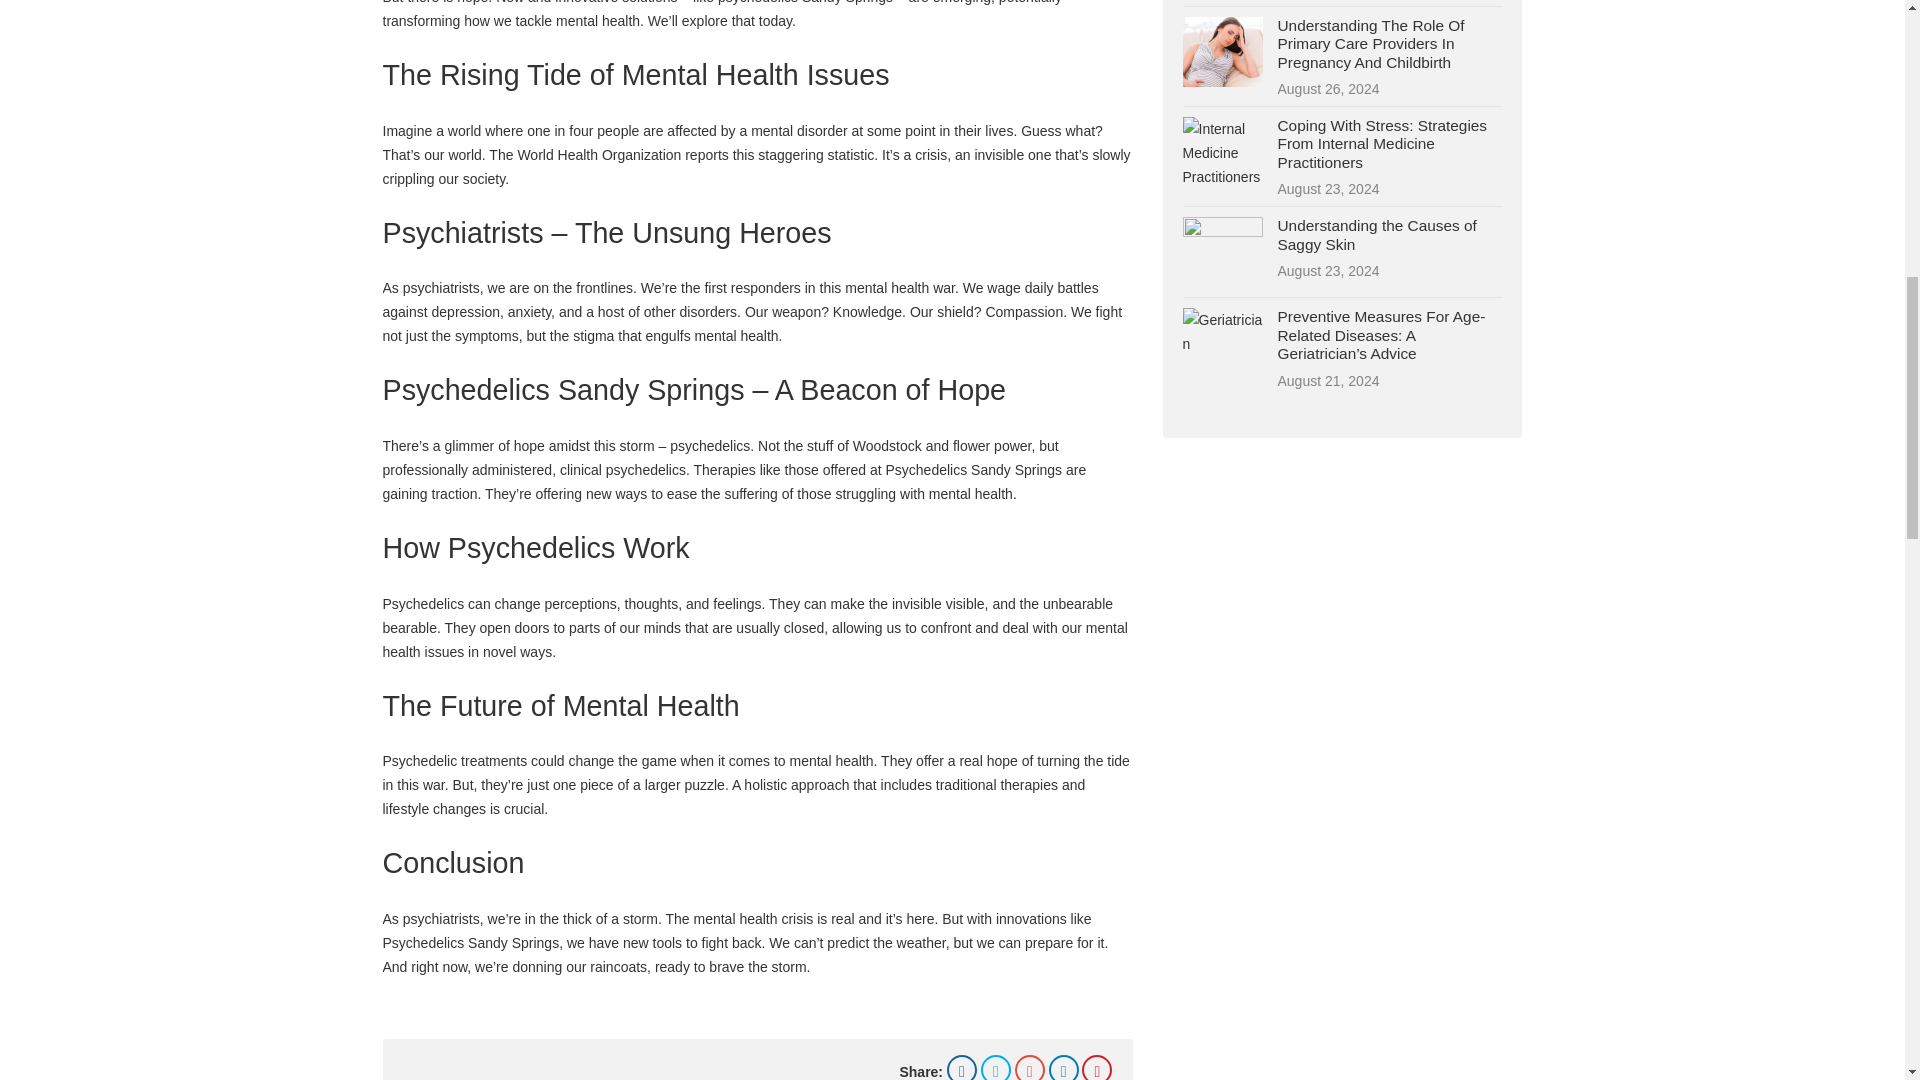 This screenshot has height=1080, width=1920. Describe the element at coordinates (1064, 1068) in the screenshot. I see `Linkedin` at that location.